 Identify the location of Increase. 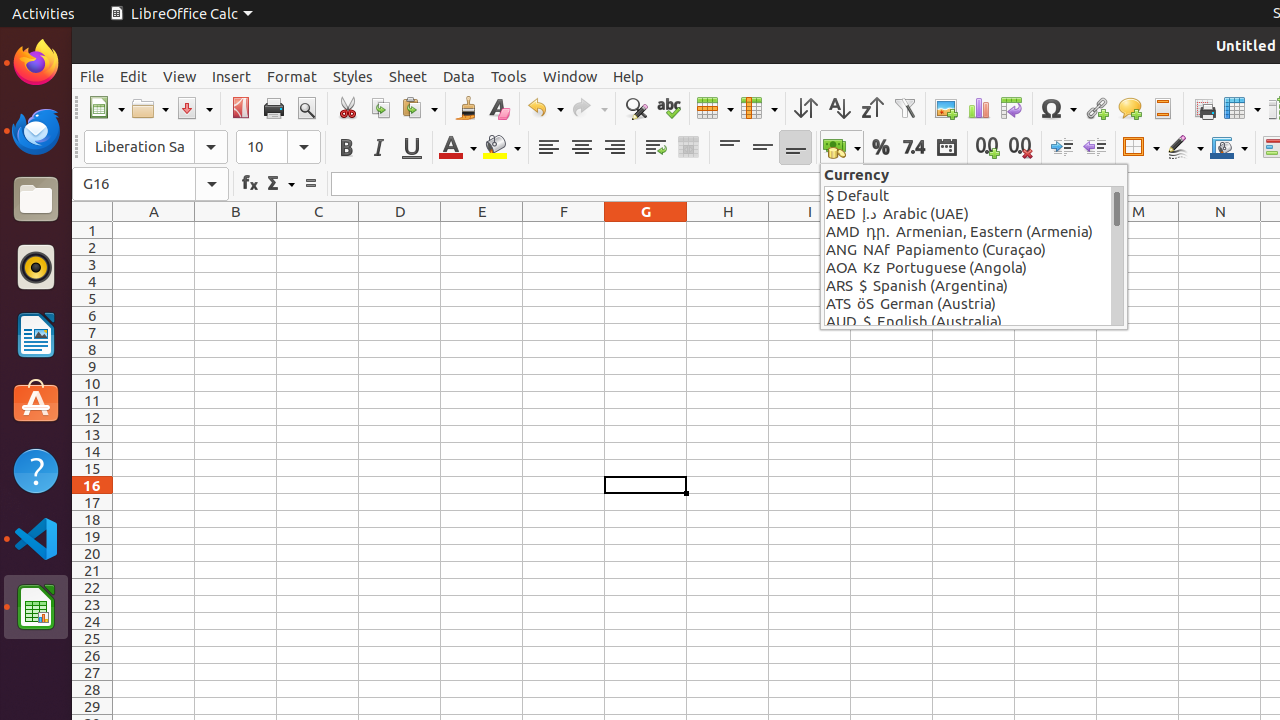
(1062, 148).